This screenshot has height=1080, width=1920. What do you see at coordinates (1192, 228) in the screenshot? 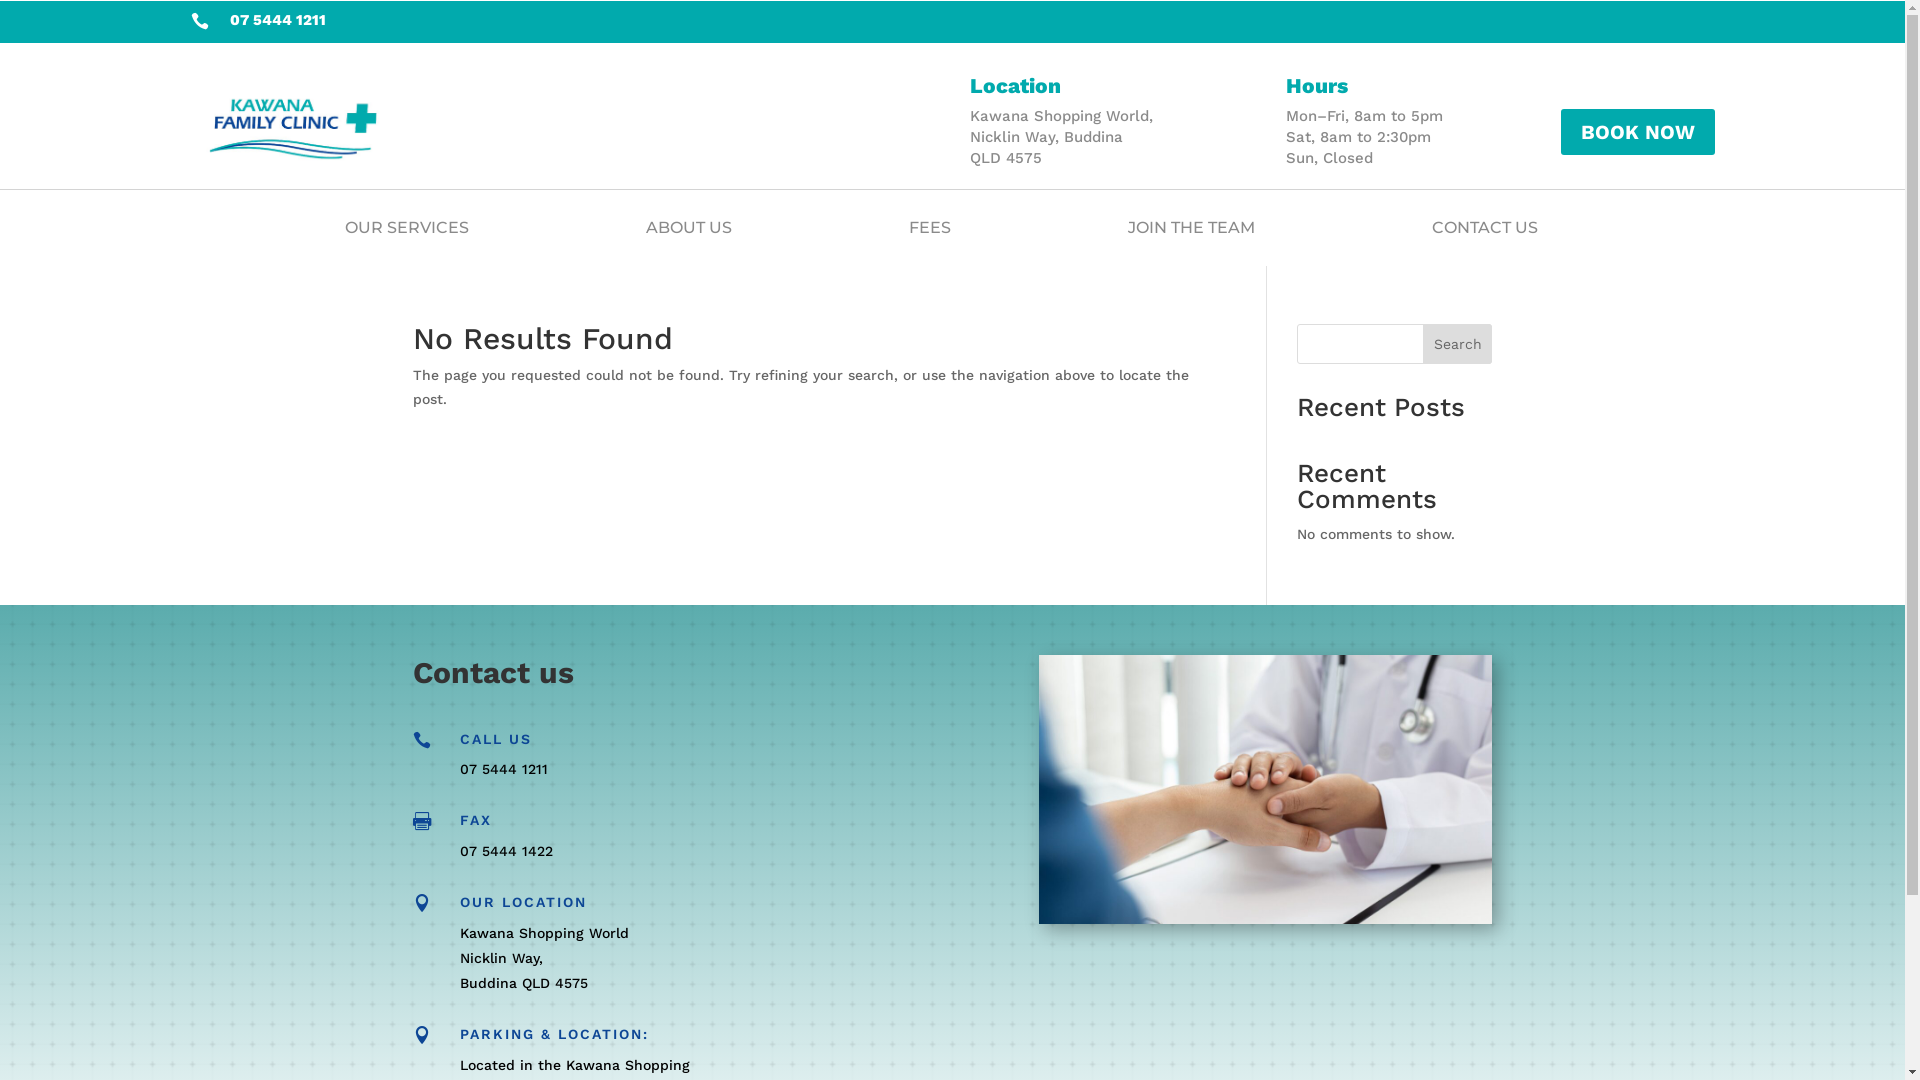
I see `JOIN THE TEAM` at bounding box center [1192, 228].